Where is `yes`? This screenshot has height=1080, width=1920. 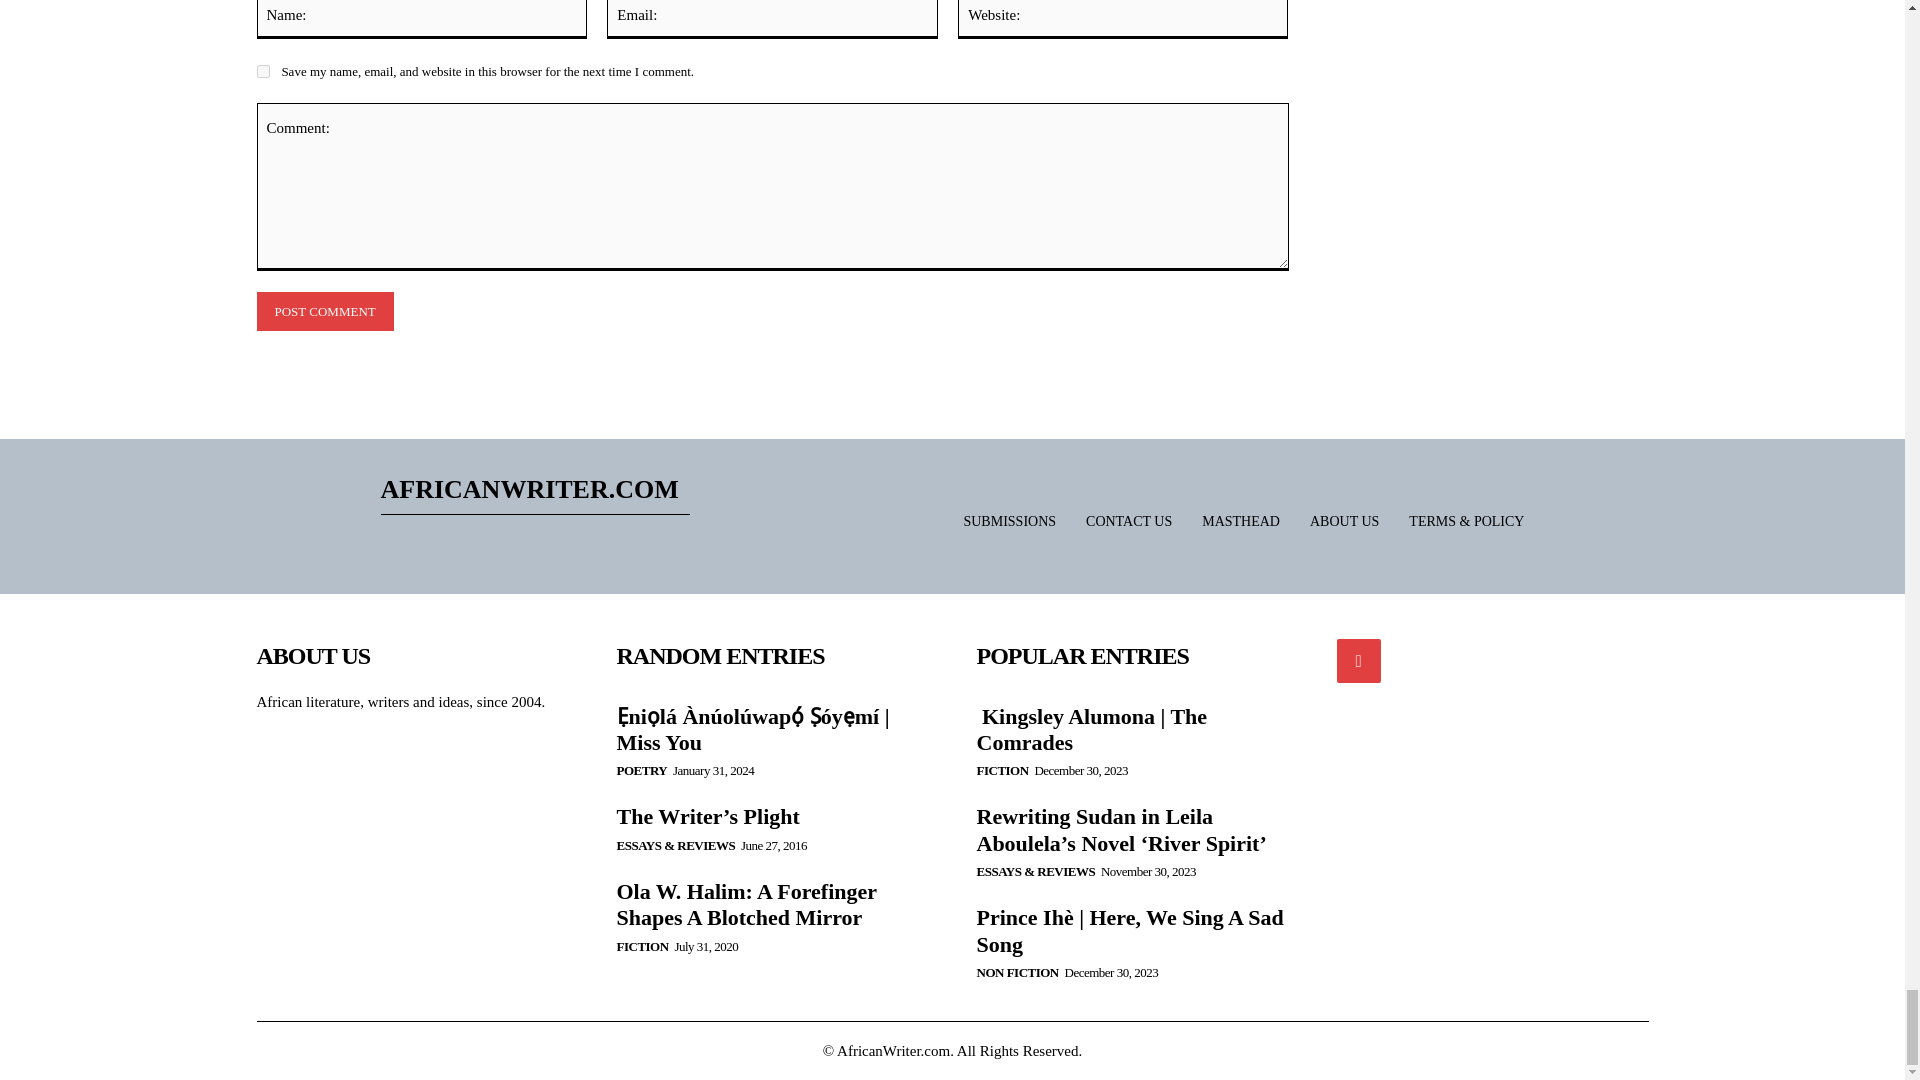
yes is located at coordinates (262, 70).